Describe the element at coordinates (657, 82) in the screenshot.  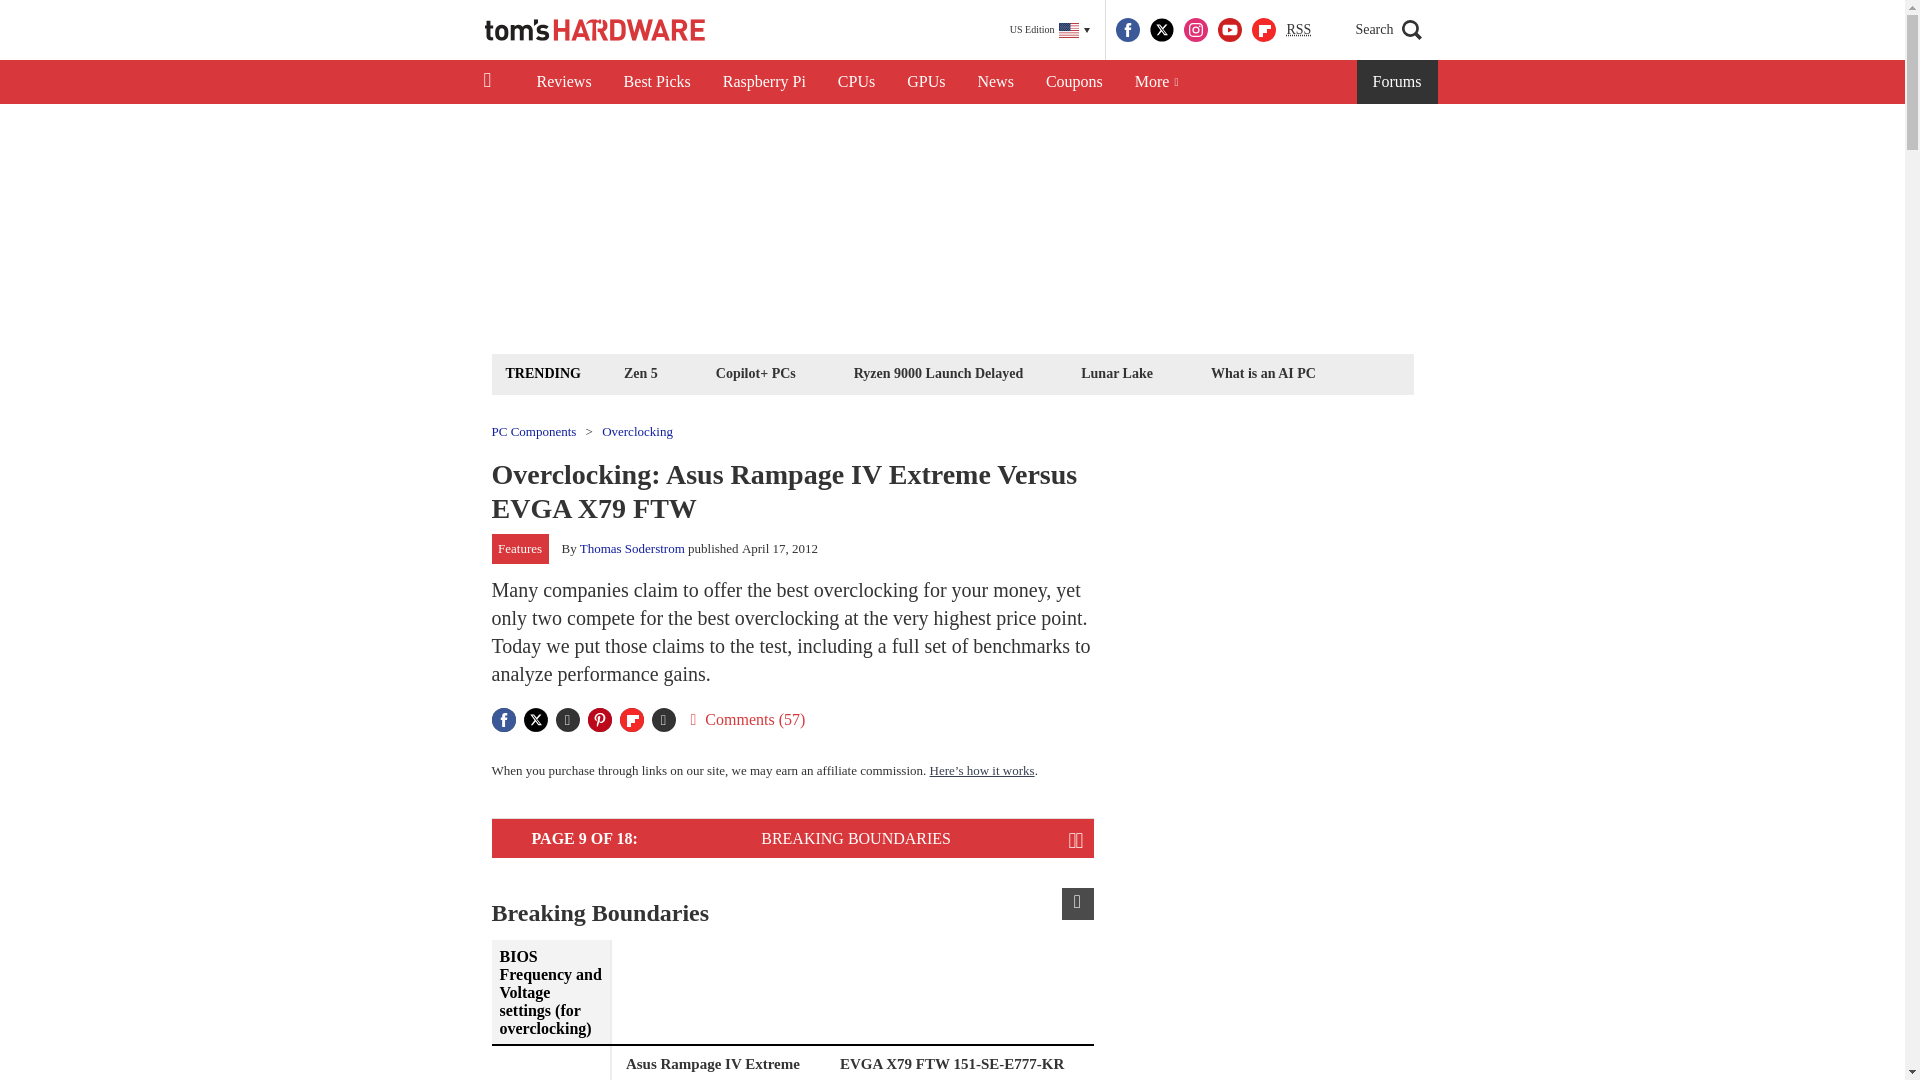
I see `Best Picks` at that location.